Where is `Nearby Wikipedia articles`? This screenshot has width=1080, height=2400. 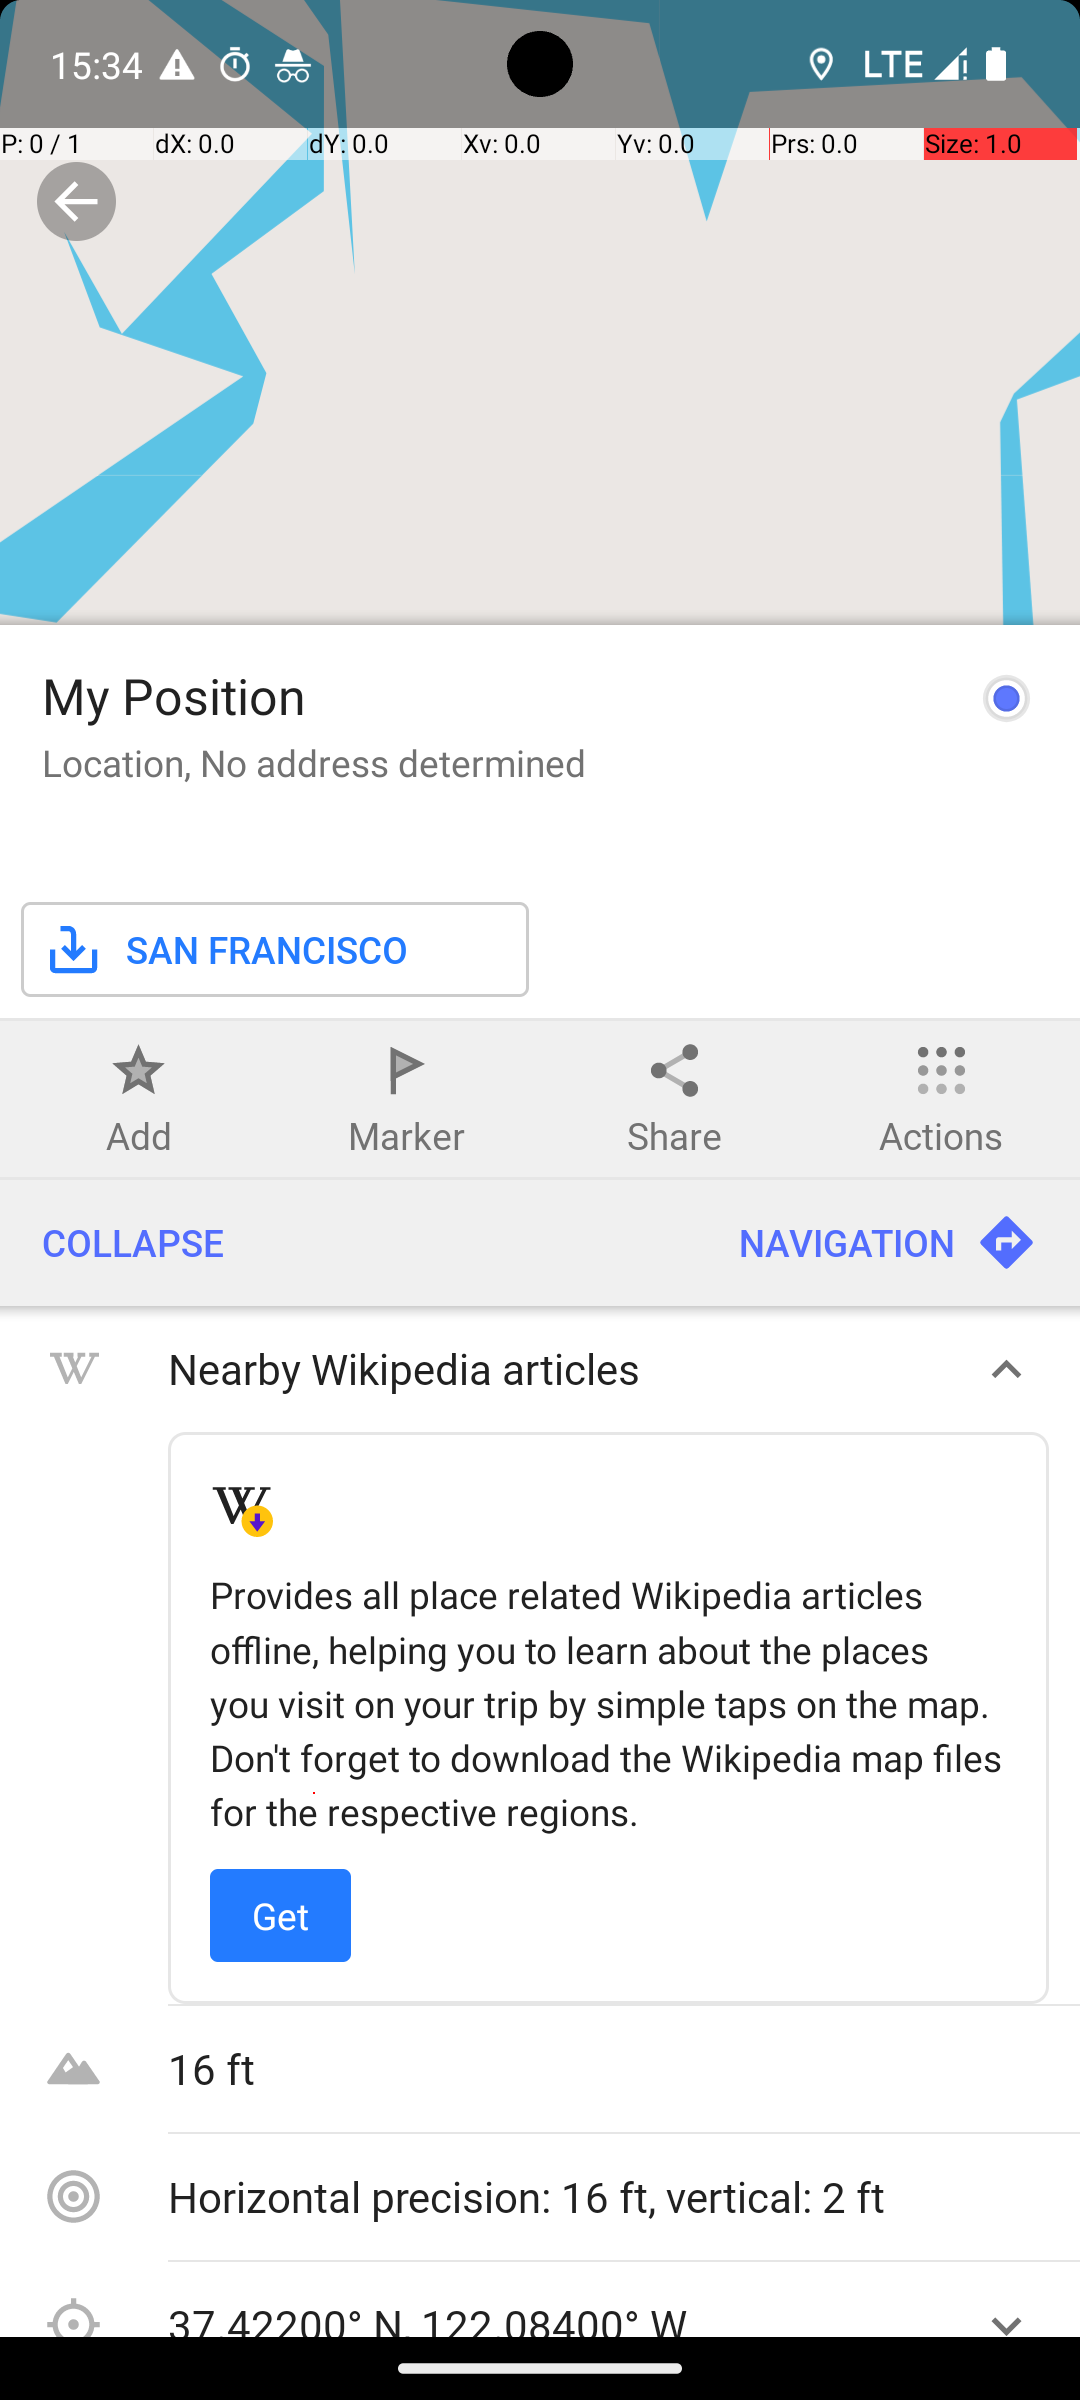
Nearby Wikipedia articles is located at coordinates (558, 1722).